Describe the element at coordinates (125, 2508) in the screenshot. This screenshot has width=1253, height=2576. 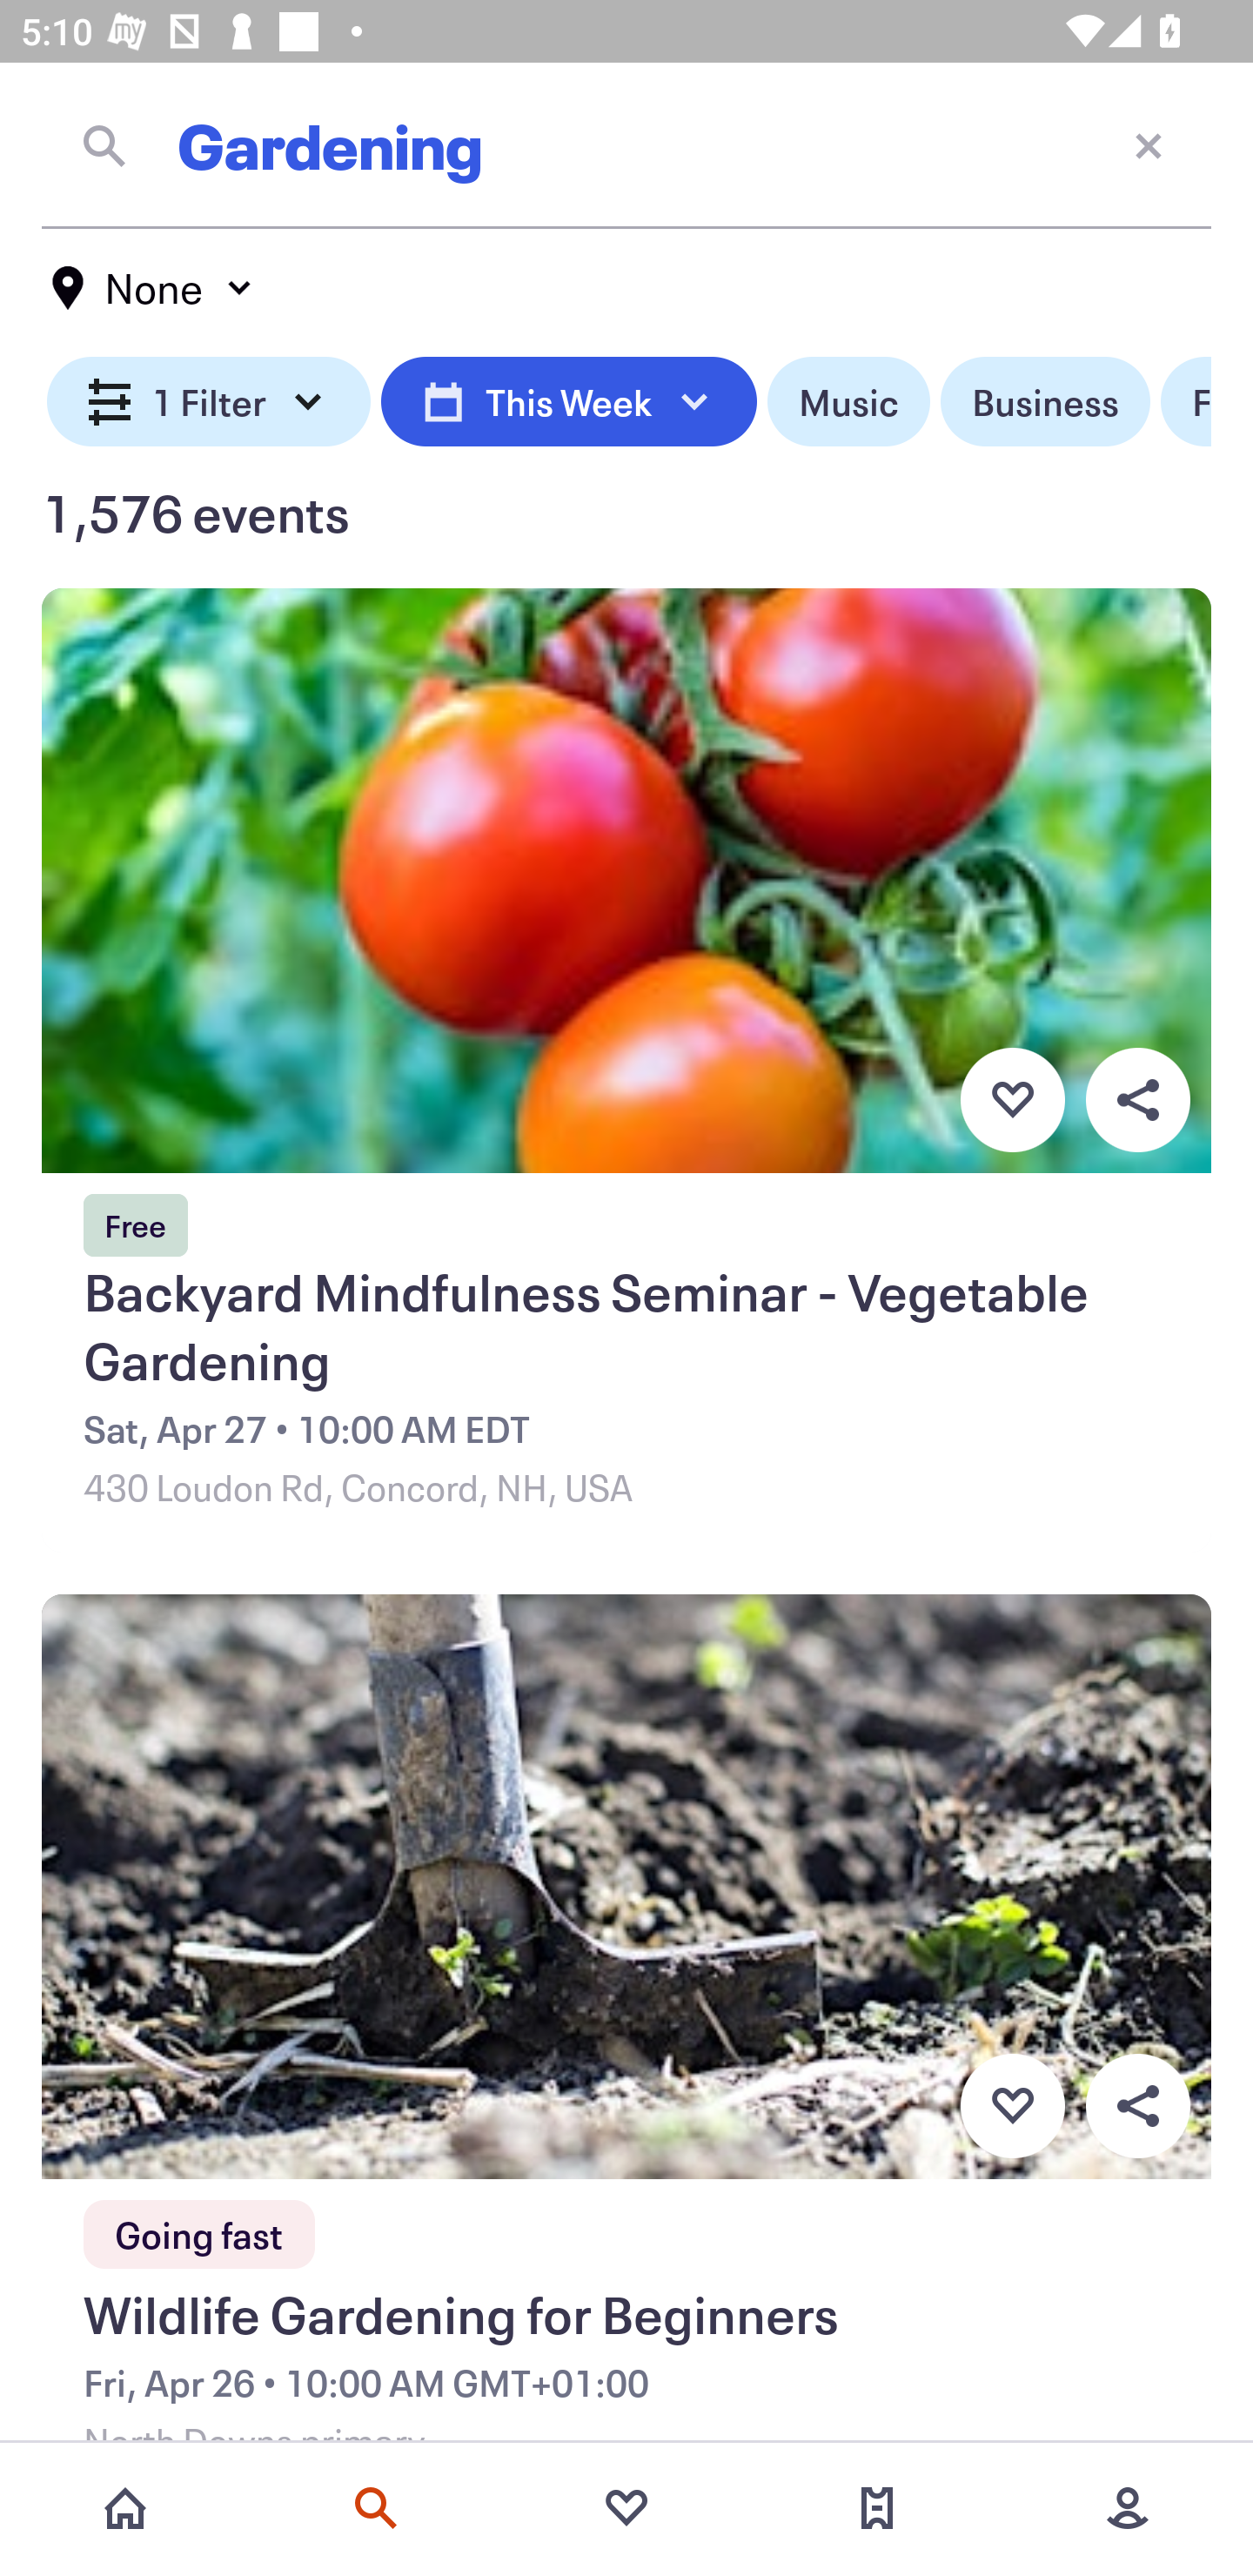
I see `Home` at that location.